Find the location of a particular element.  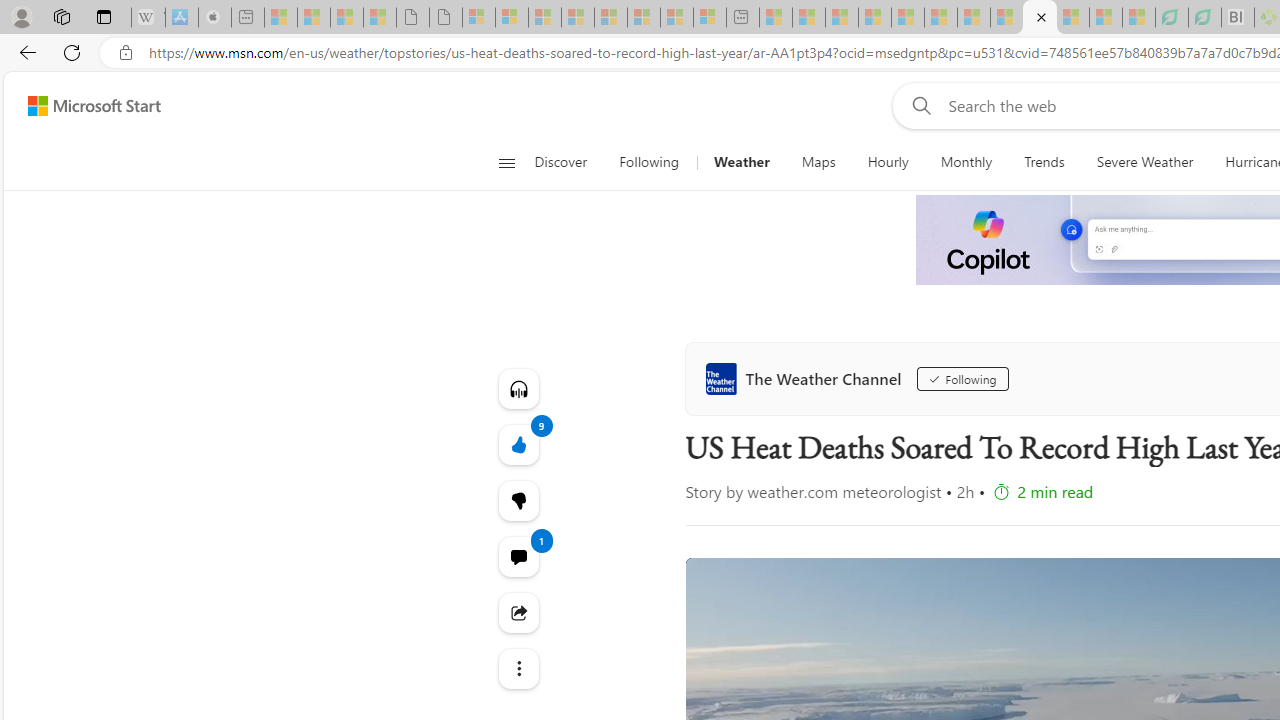

Class: button-glyph is located at coordinates (506, 162).